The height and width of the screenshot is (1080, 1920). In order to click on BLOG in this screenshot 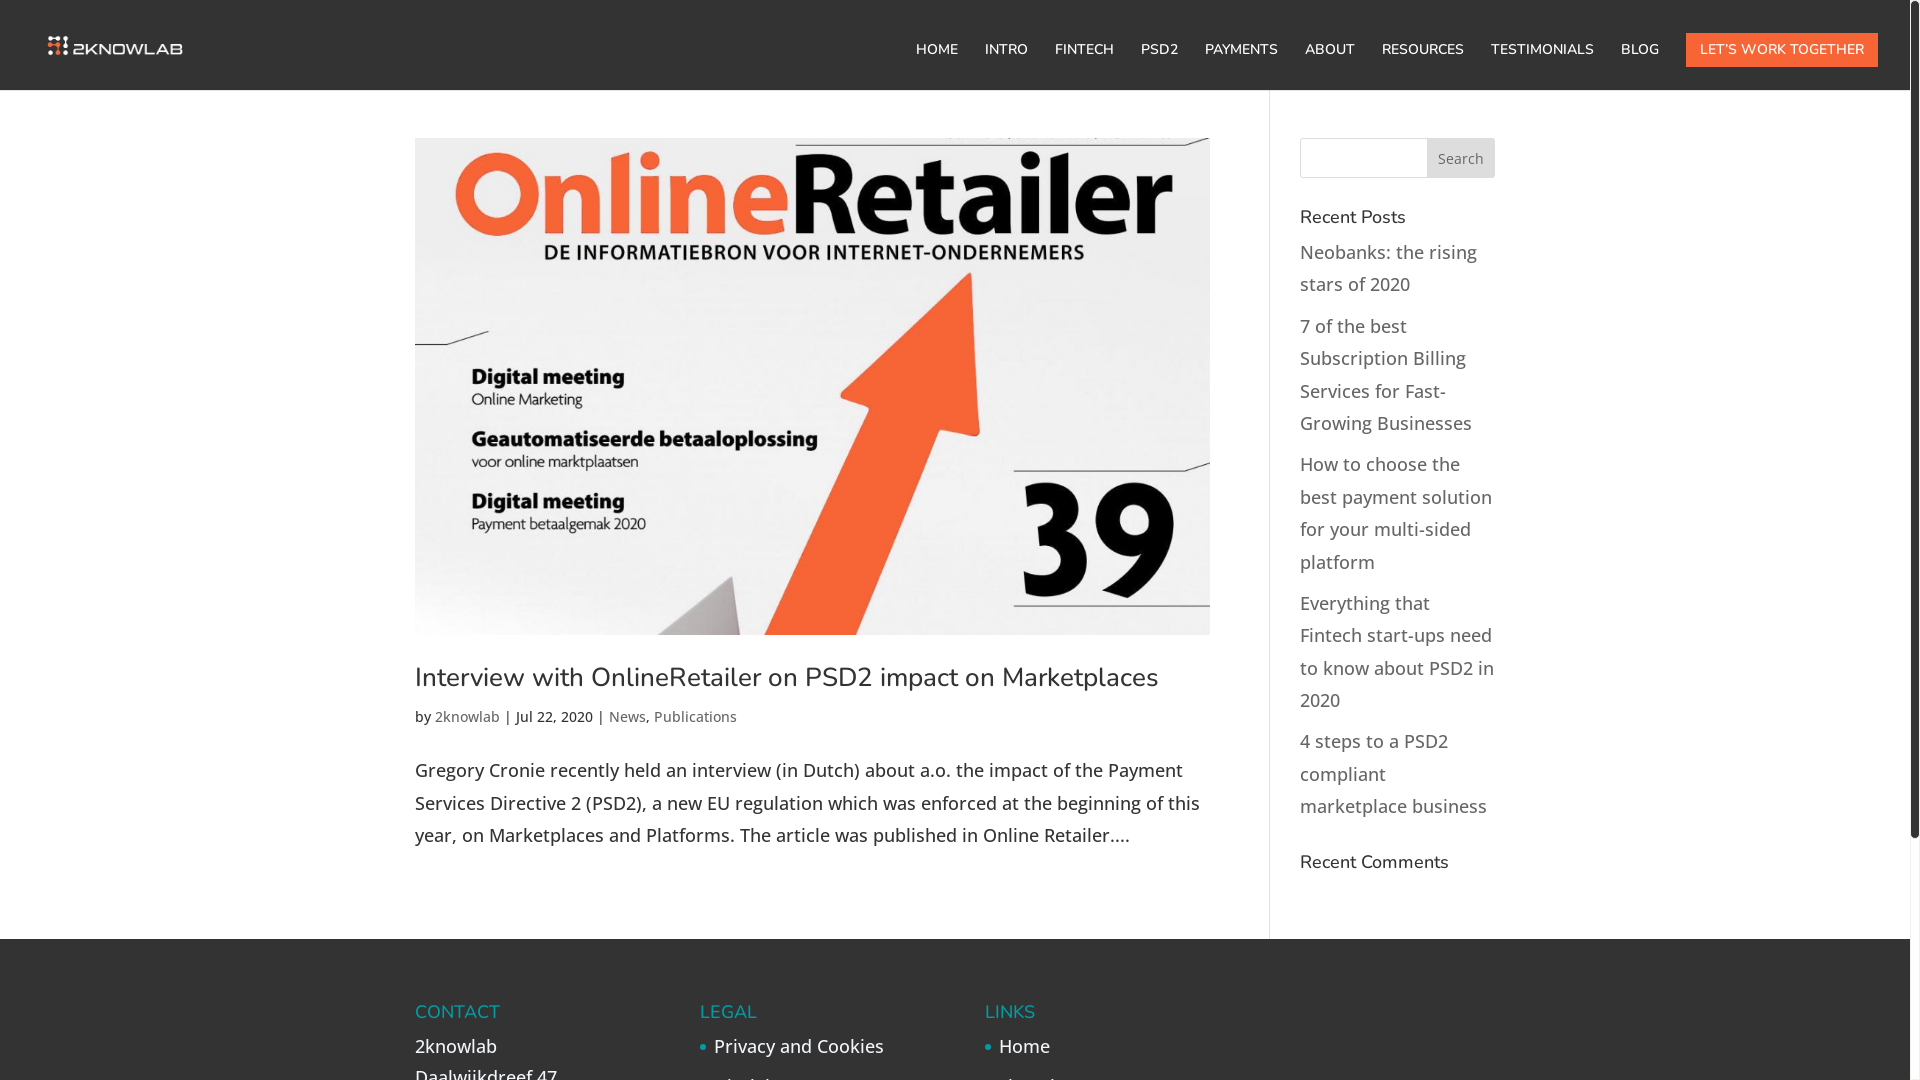, I will do `click(1640, 66)`.